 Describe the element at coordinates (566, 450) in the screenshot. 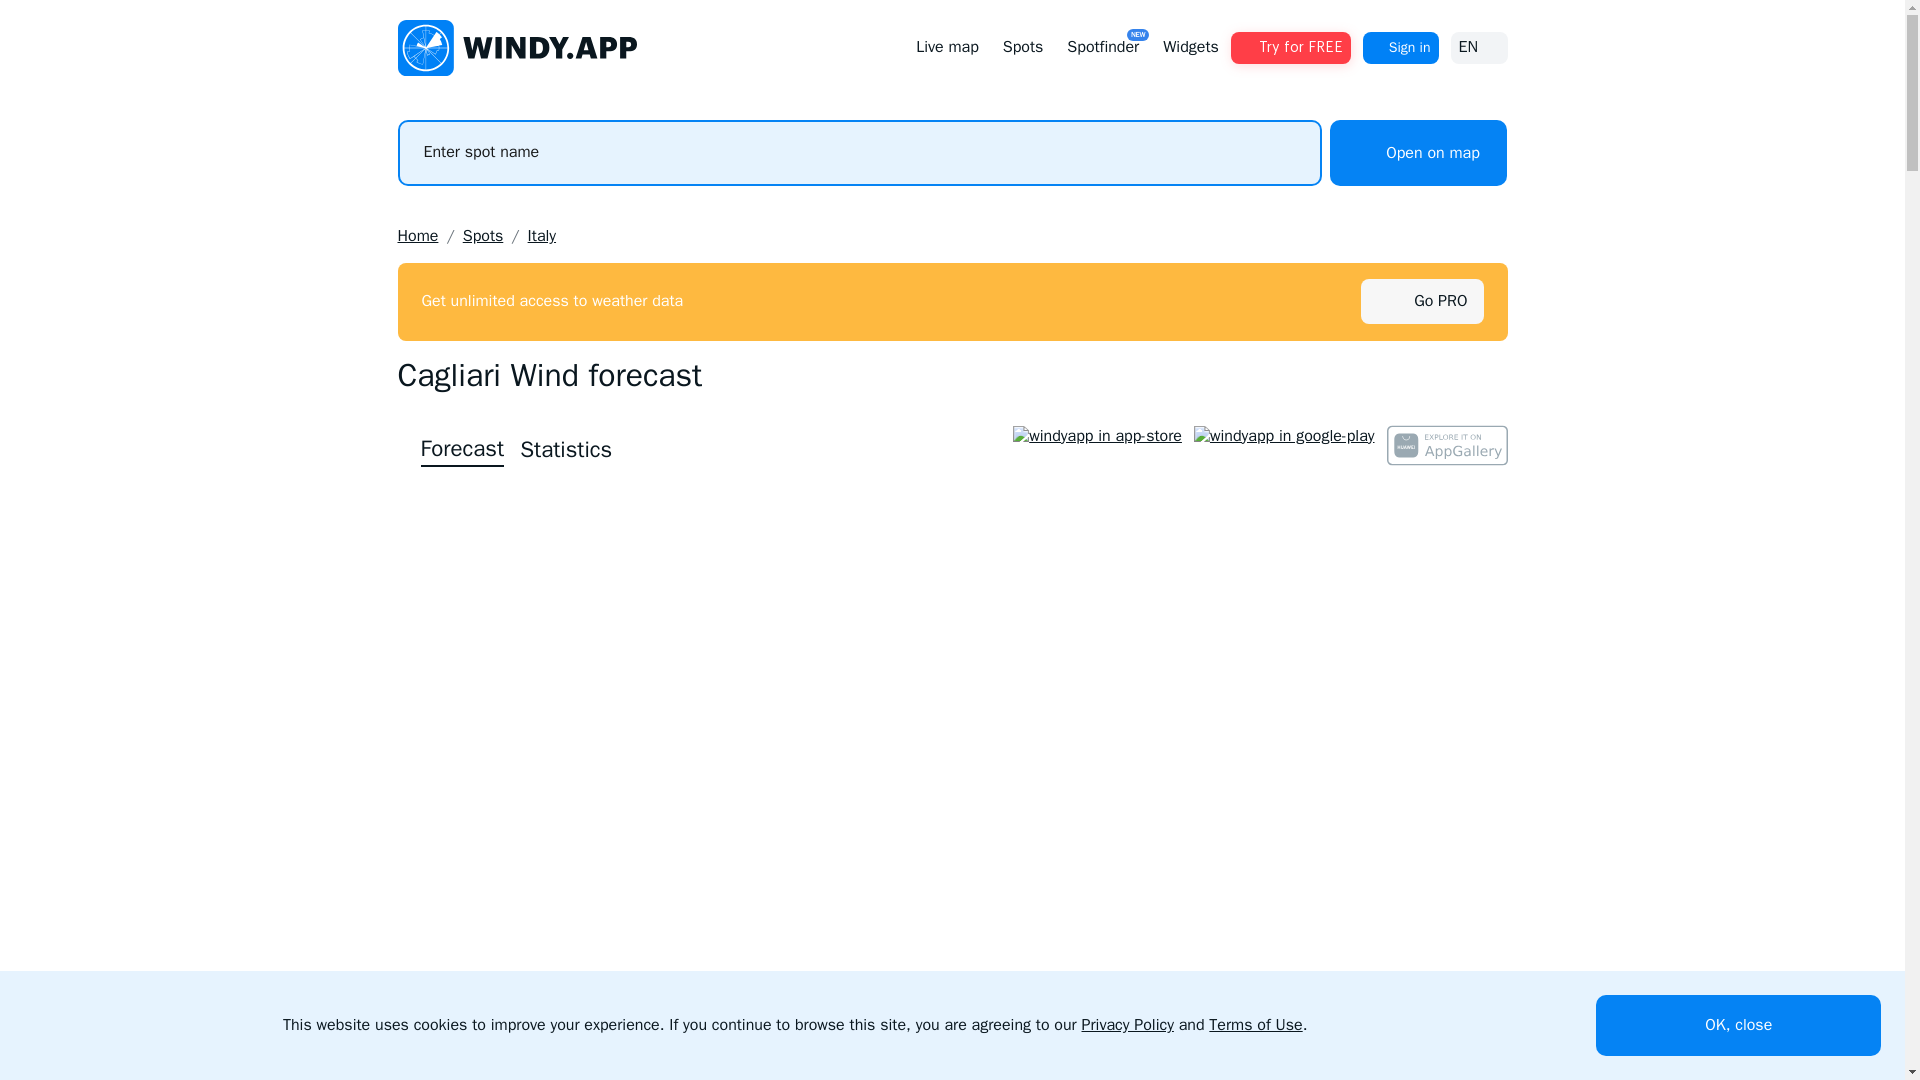

I see `Home` at that location.